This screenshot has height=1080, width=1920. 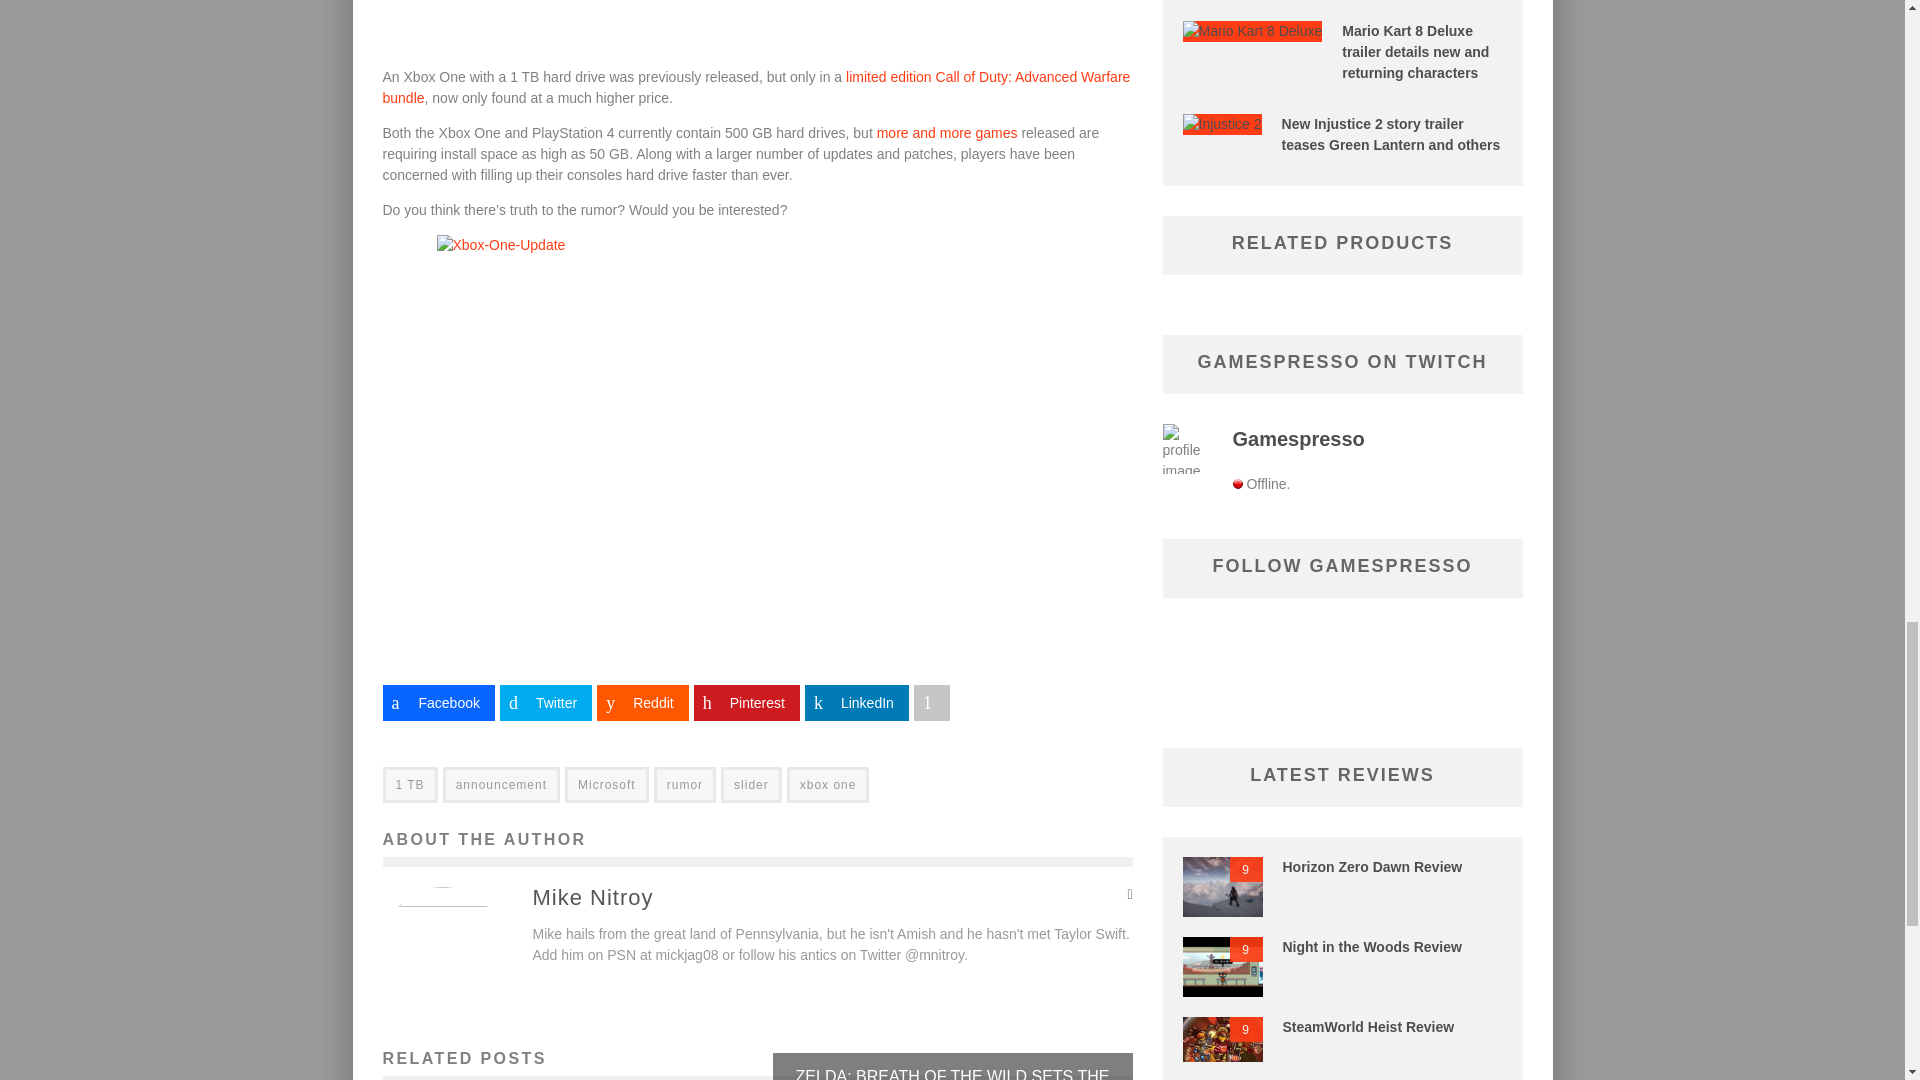 I want to click on Share on Reddit, so click(x=642, y=702).